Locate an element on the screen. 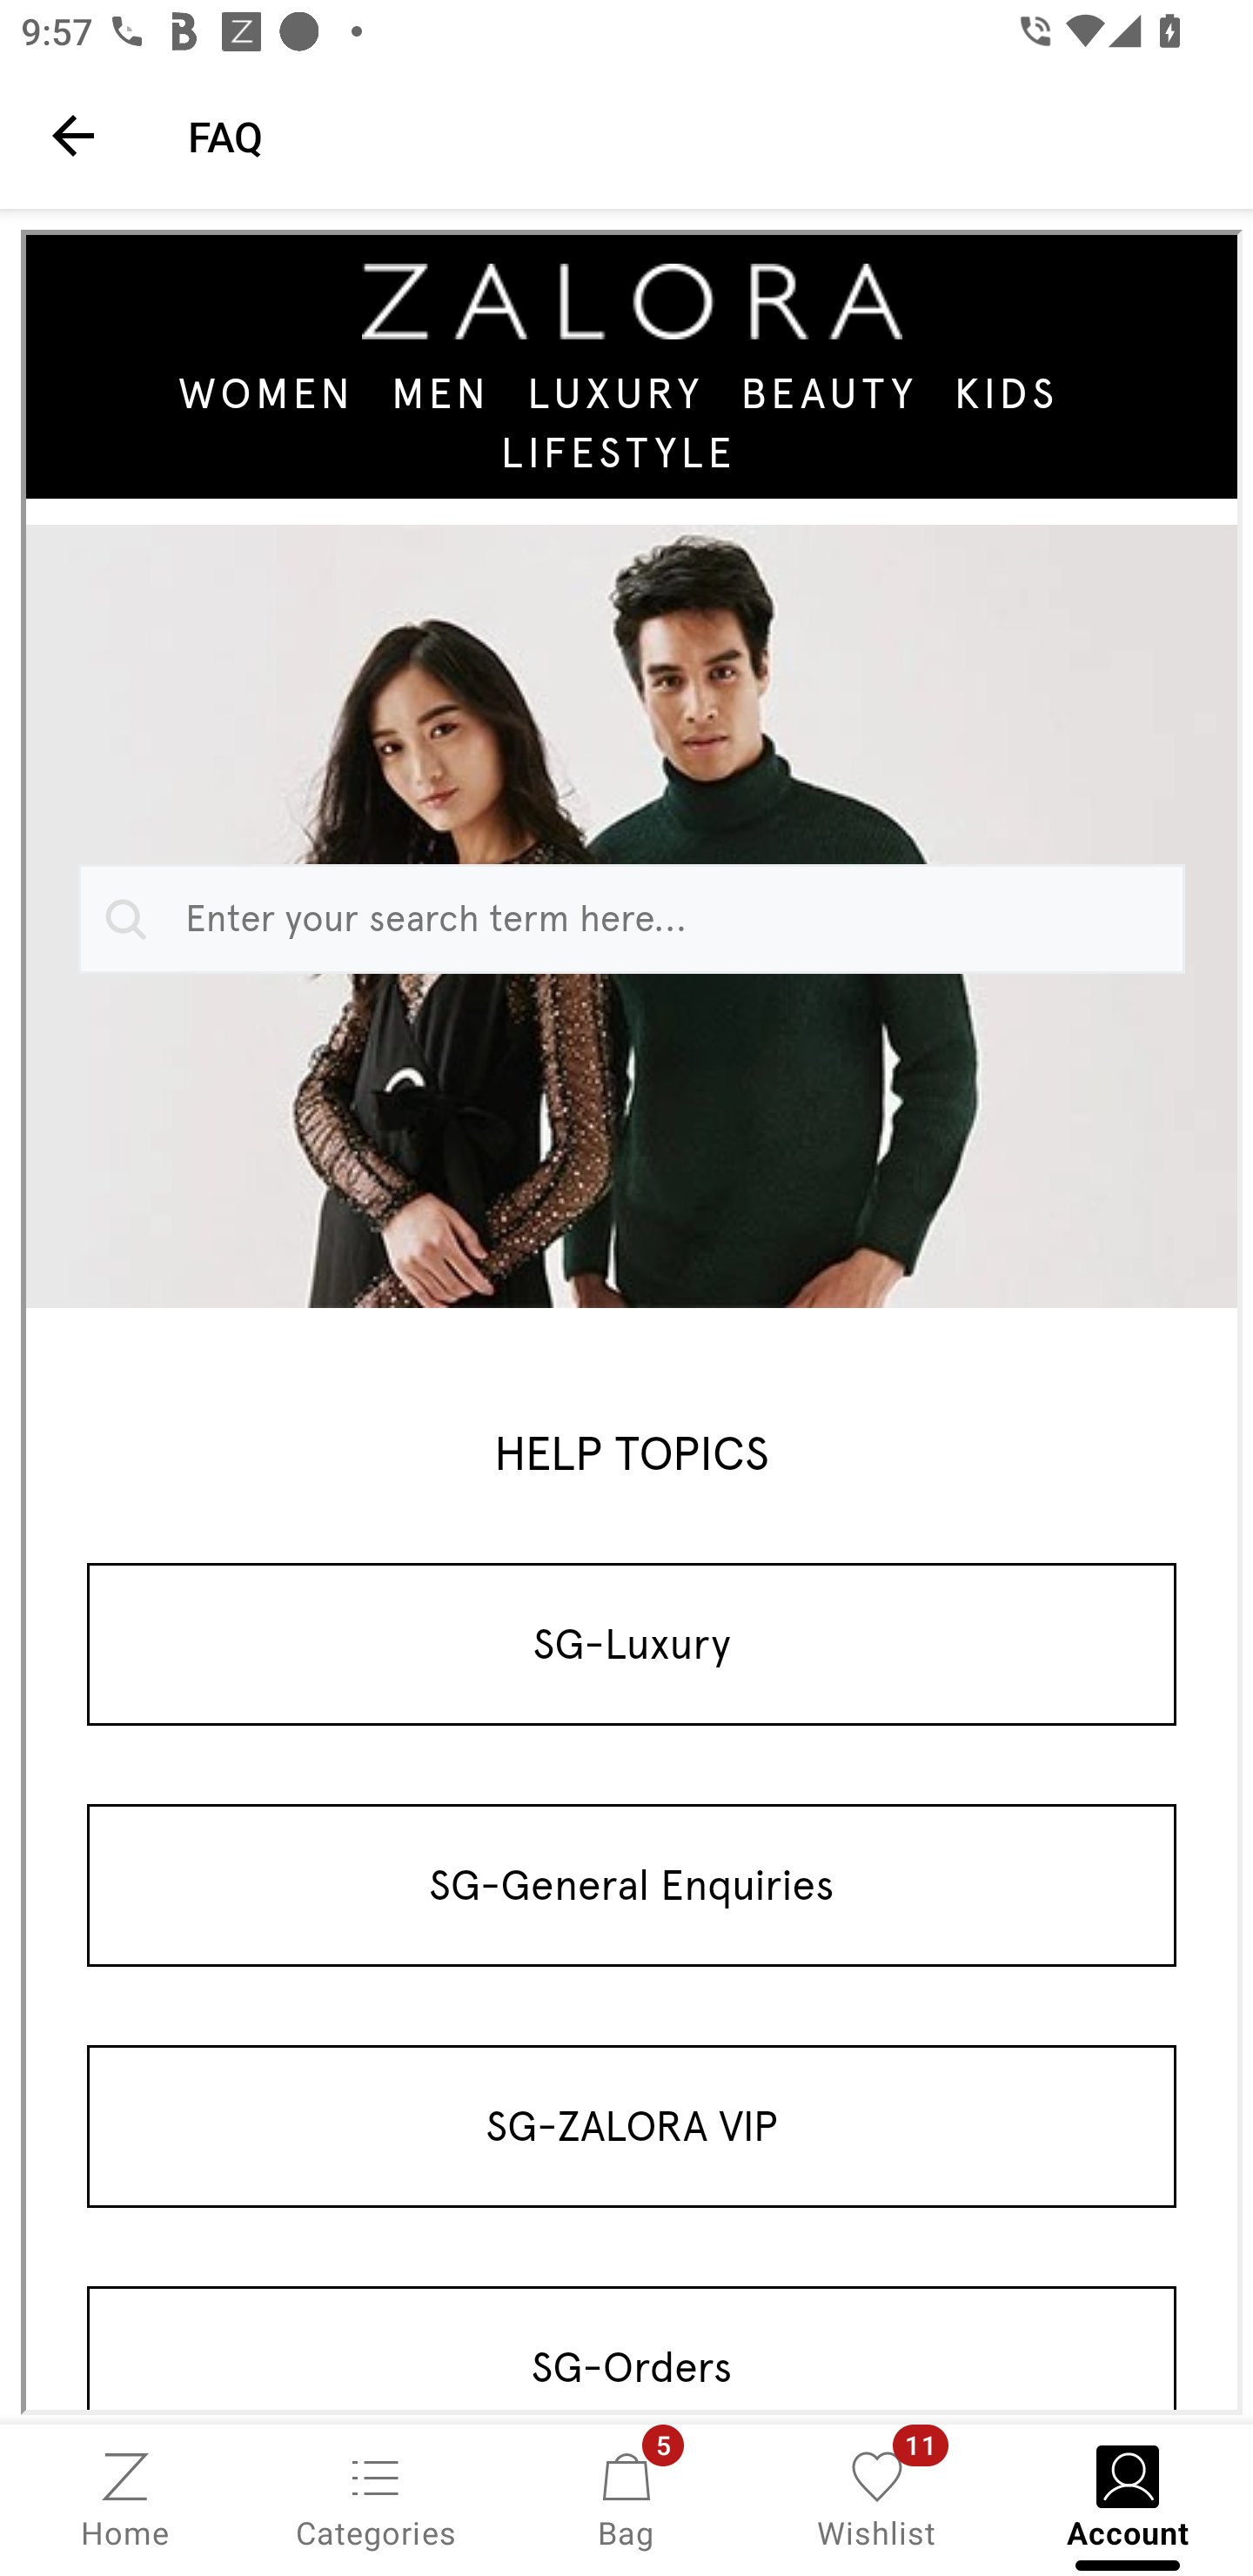 Image resolution: width=1253 pixels, height=2576 pixels. Navigate up is located at coordinates (73, 135).